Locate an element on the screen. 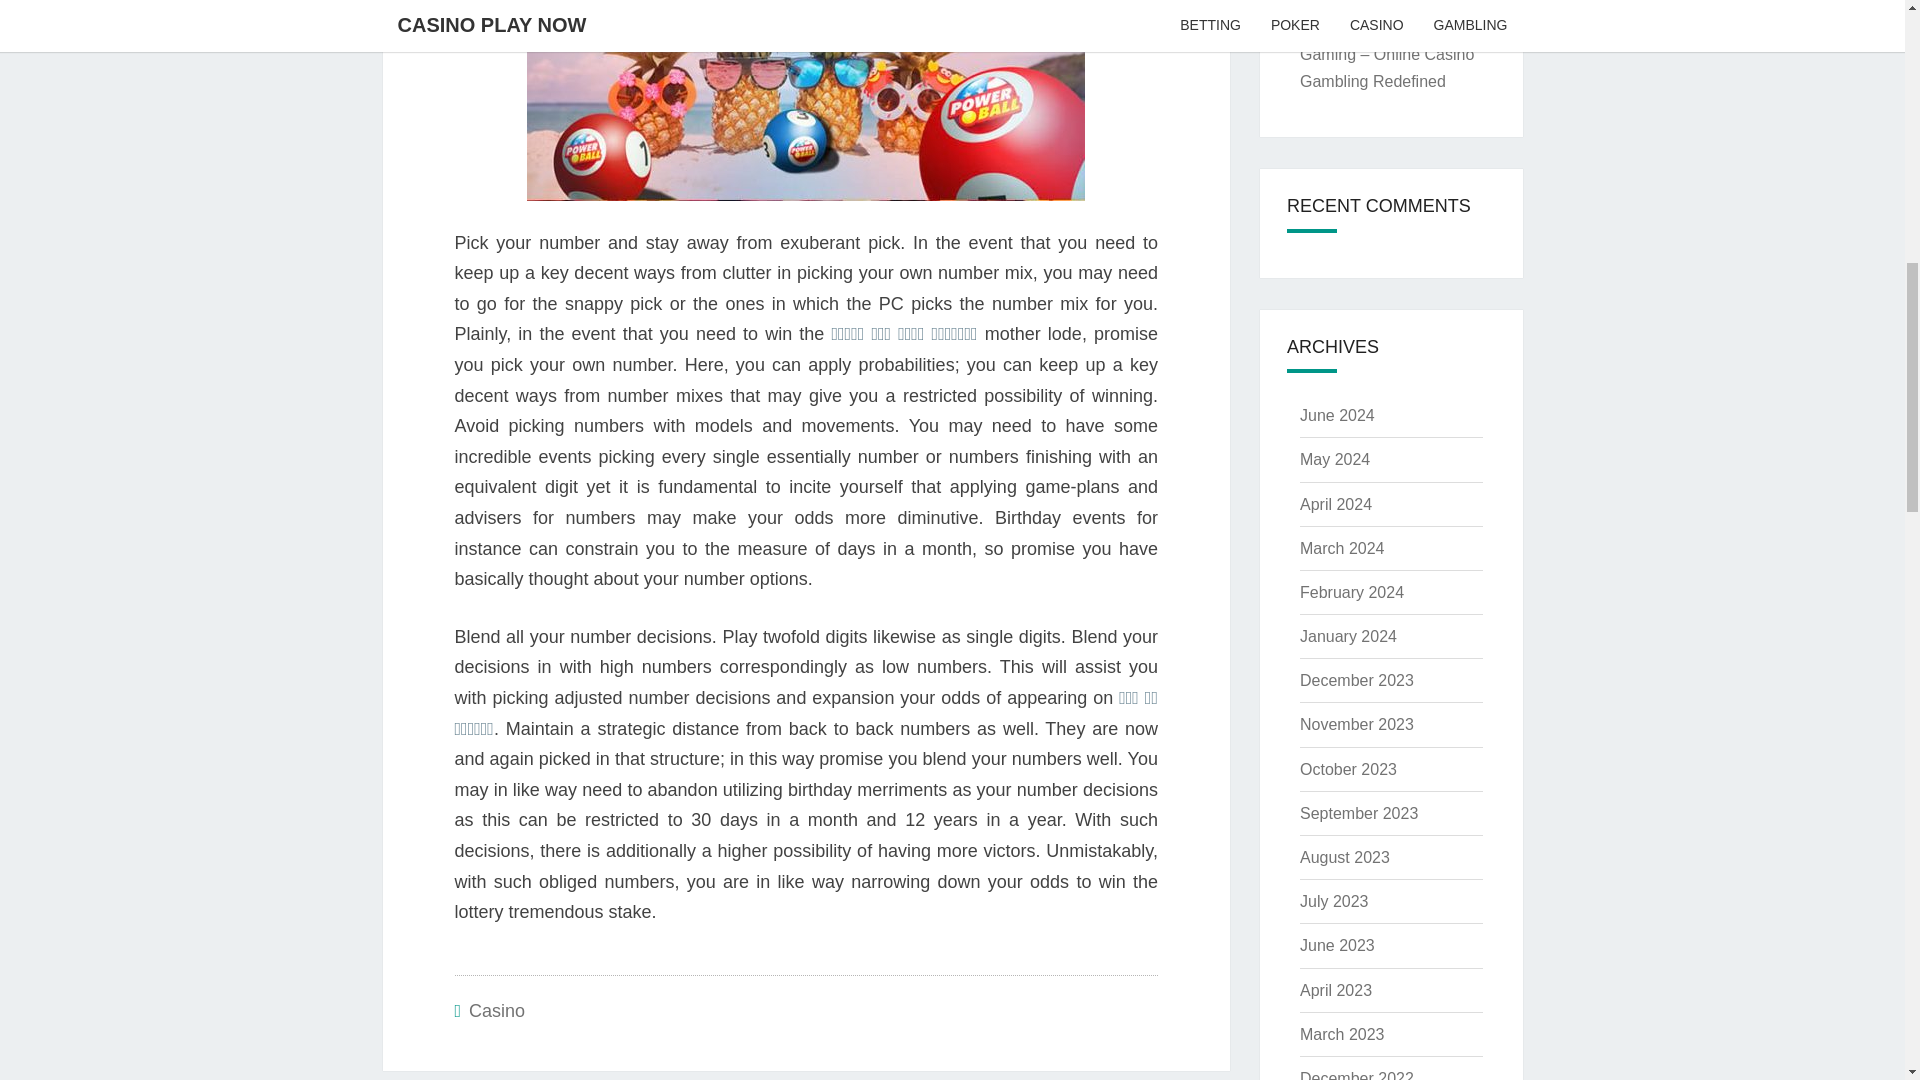 The image size is (1920, 1080). January 2024 is located at coordinates (1348, 636).